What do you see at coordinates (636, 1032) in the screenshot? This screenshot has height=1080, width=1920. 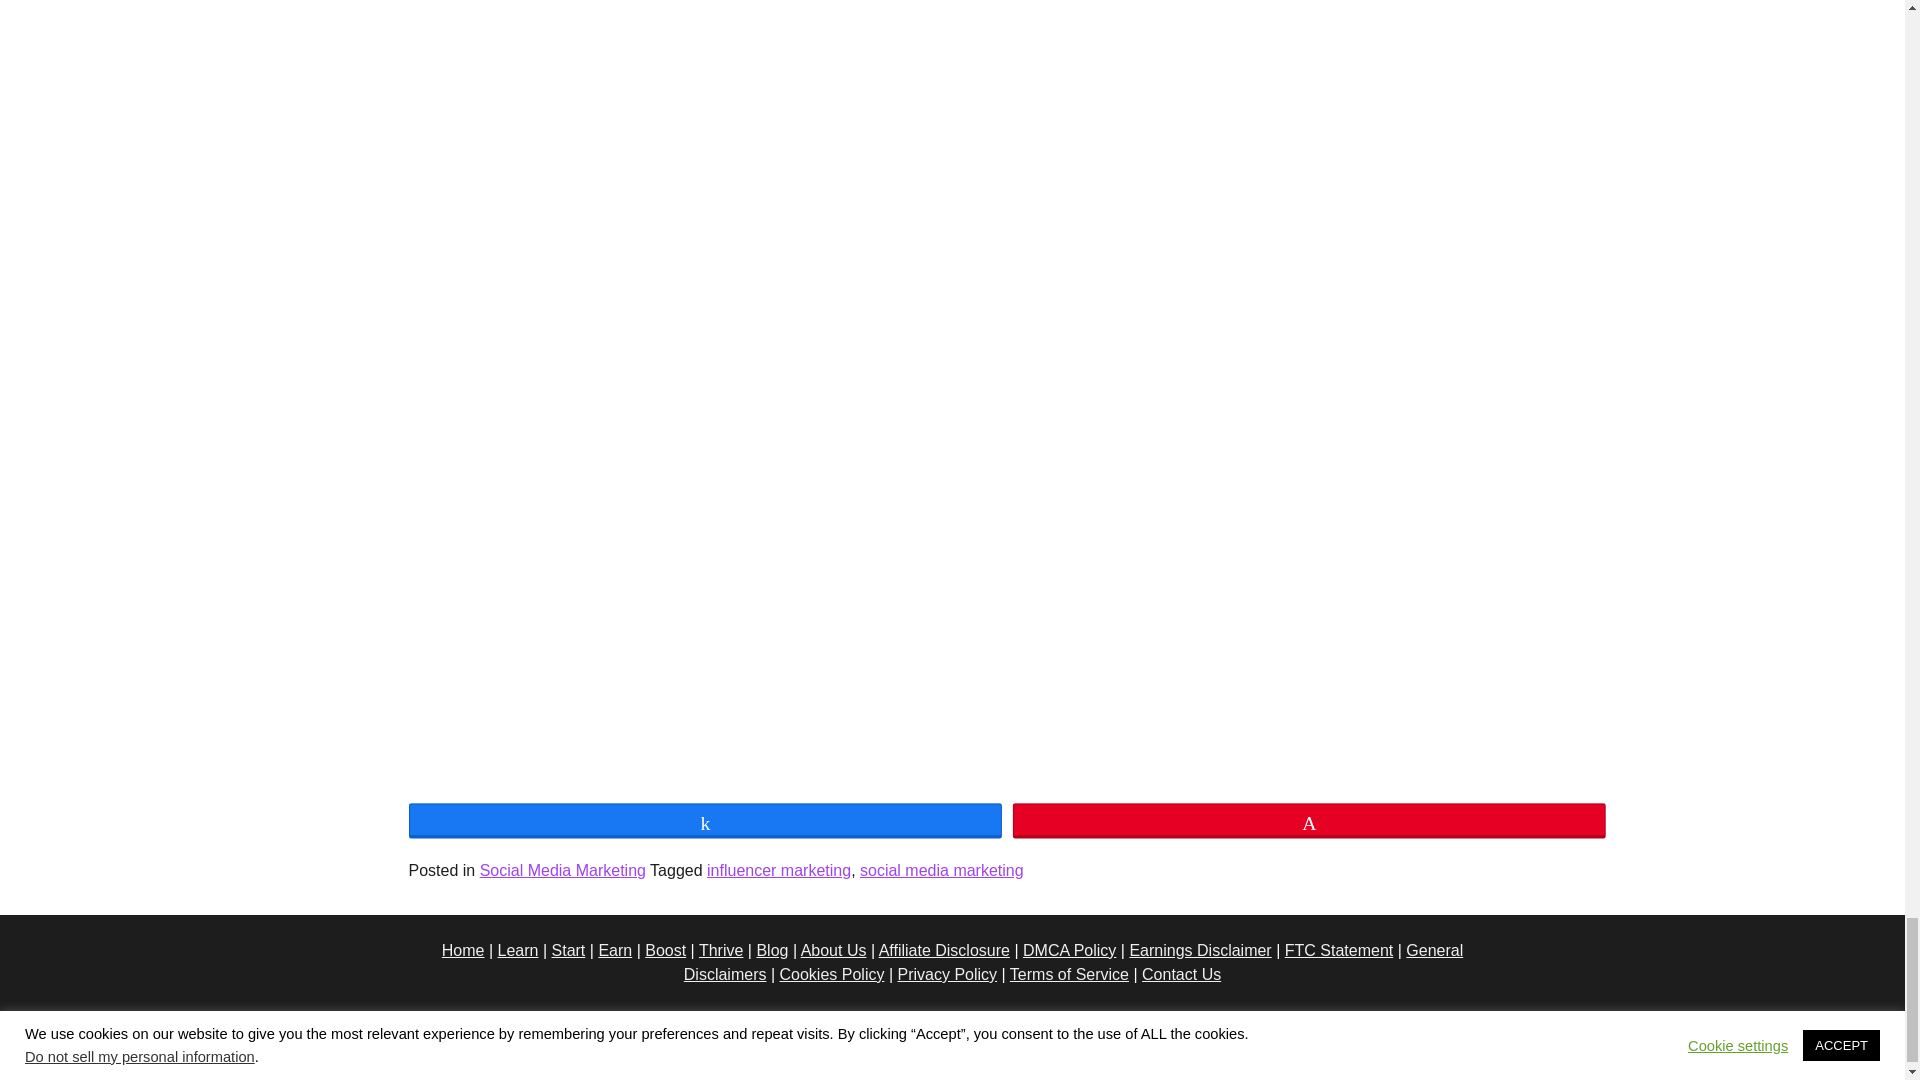 I see `Privacy Policy` at bounding box center [636, 1032].